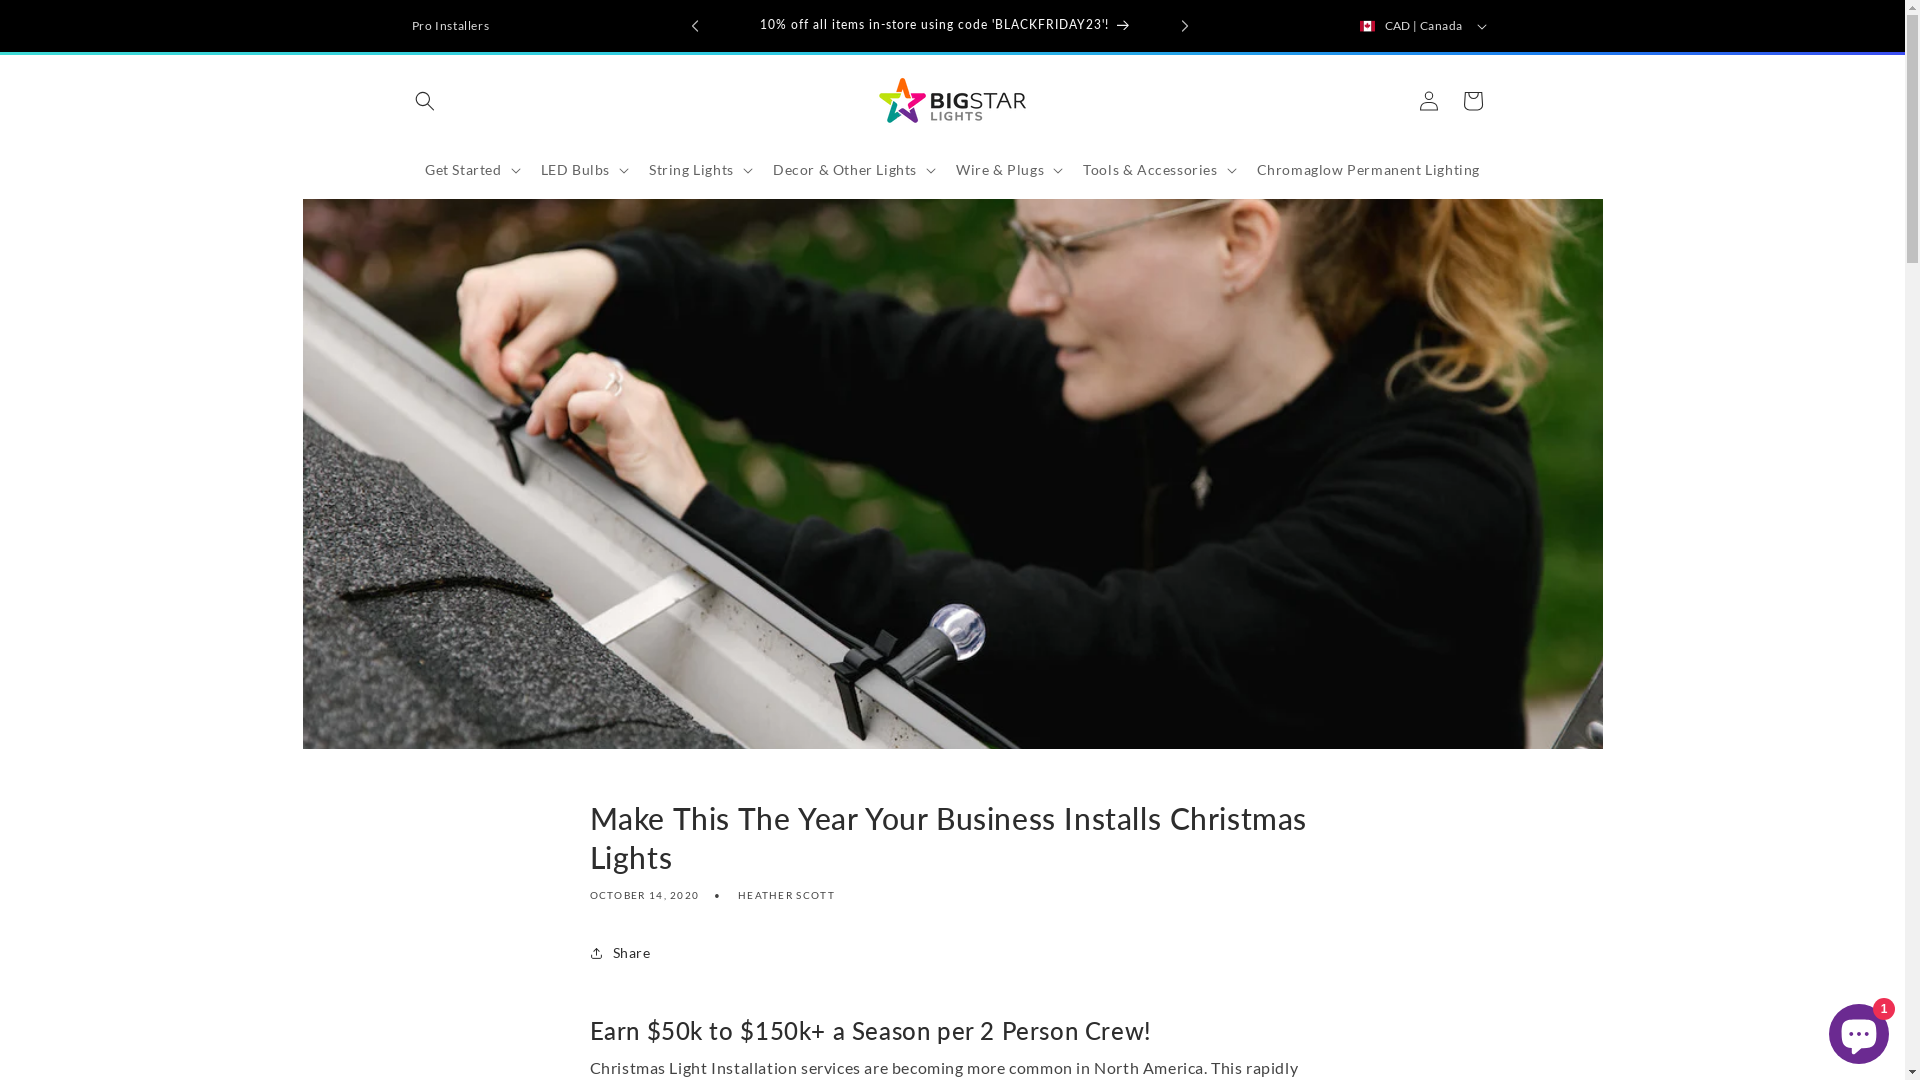 The image size is (1920, 1080). What do you see at coordinates (1472, 100) in the screenshot?
I see `Cart` at bounding box center [1472, 100].